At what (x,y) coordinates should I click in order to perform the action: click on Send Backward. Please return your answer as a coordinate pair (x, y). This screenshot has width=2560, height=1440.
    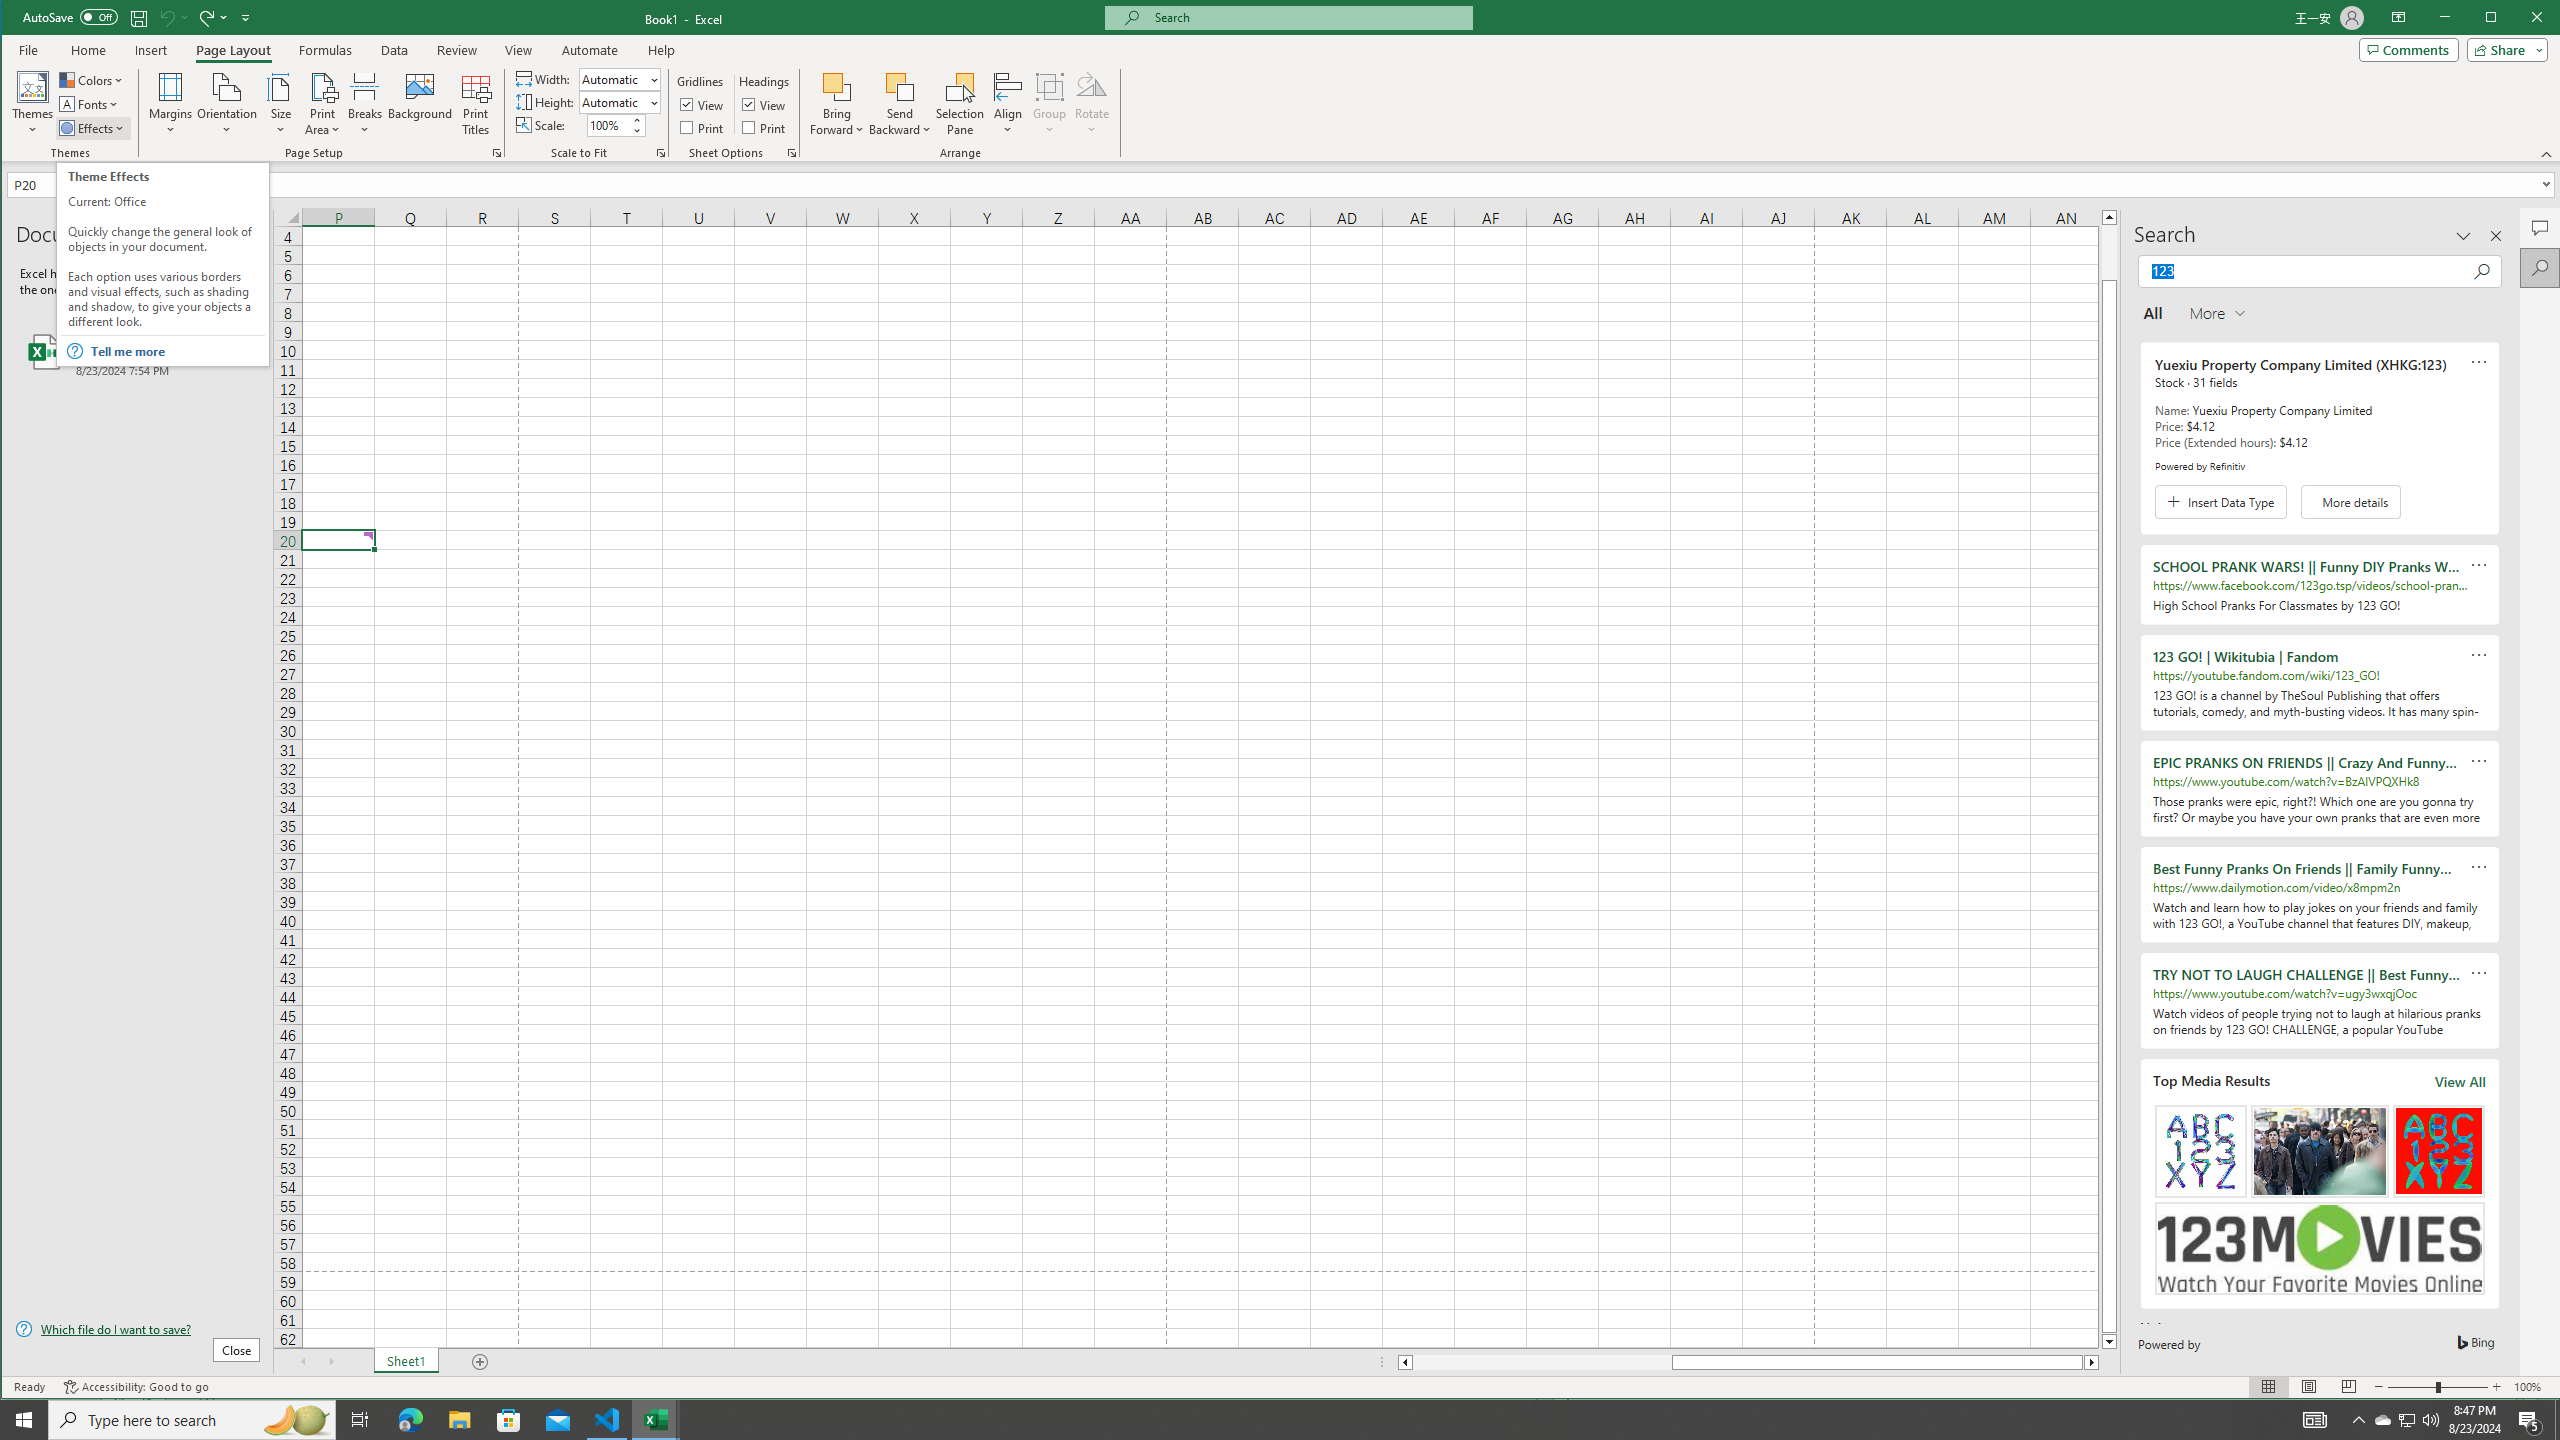
    Looking at the image, I should click on (900, 86).